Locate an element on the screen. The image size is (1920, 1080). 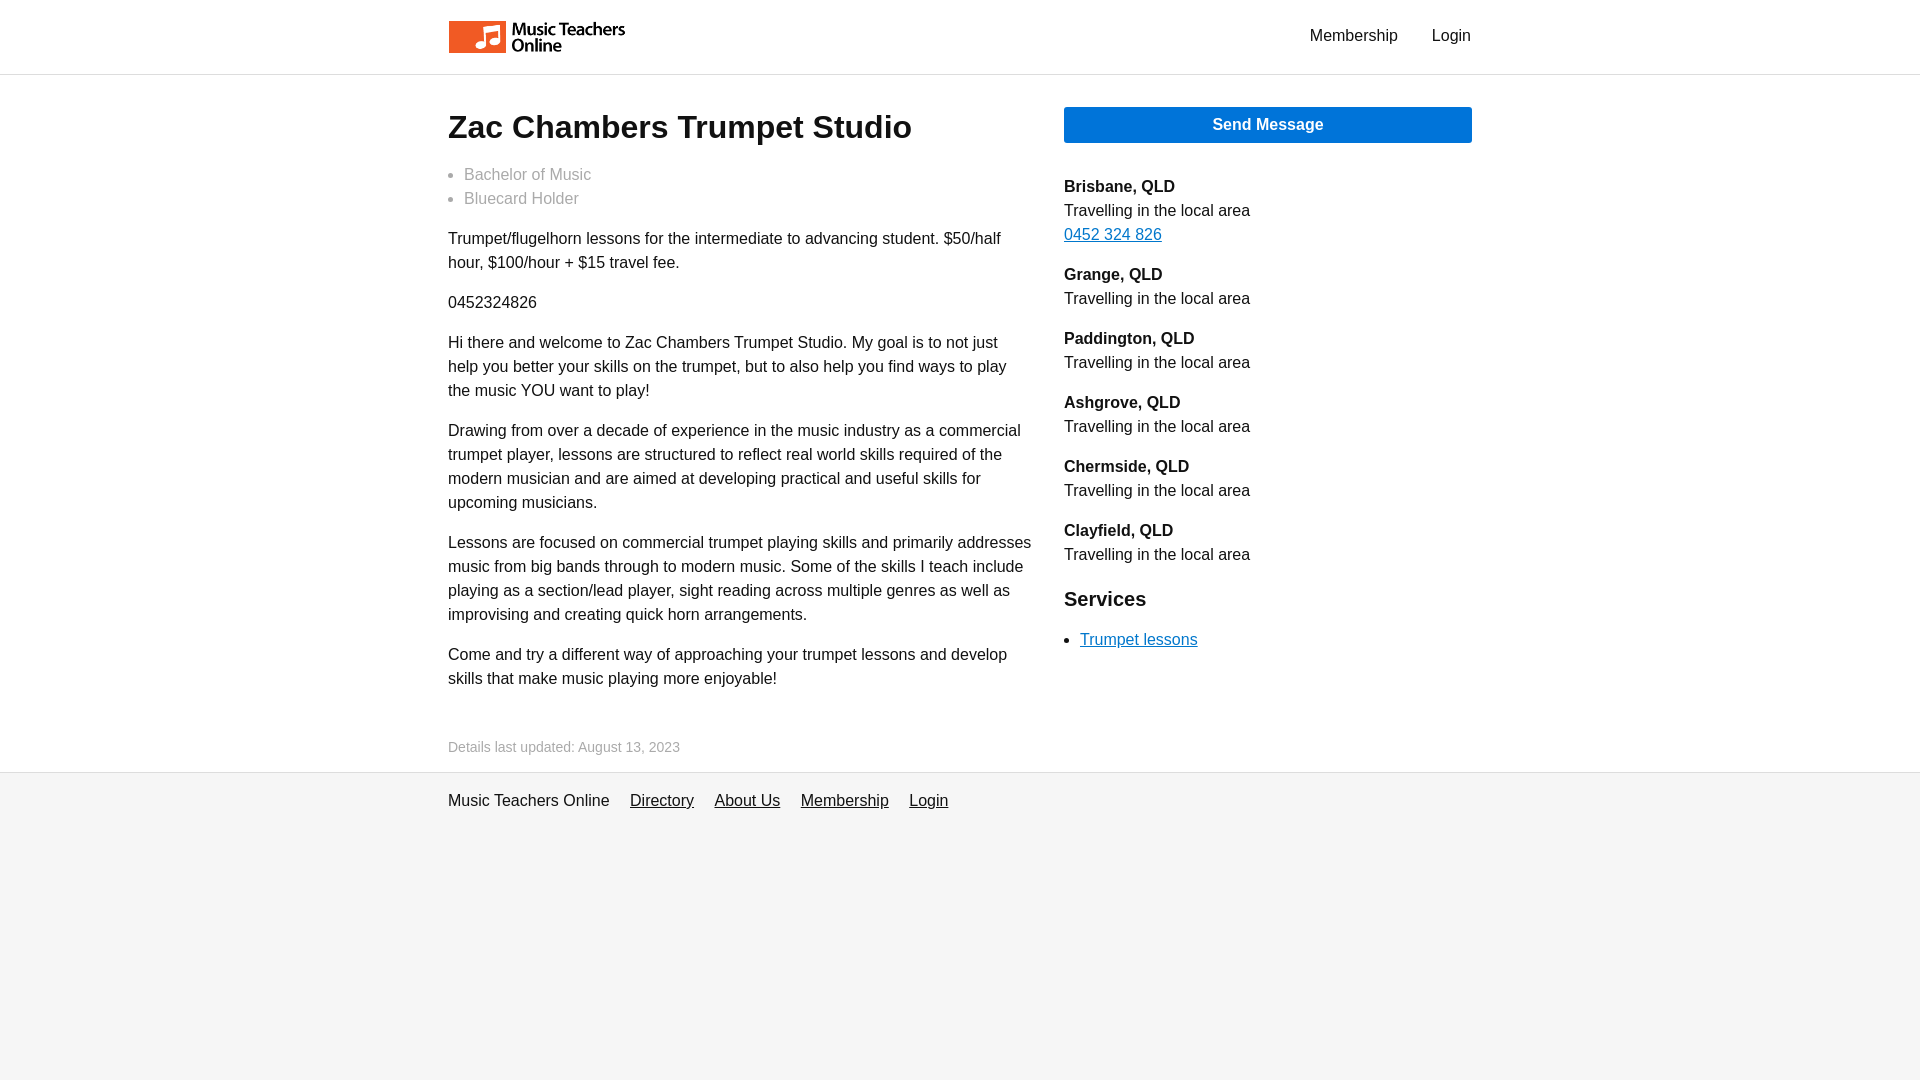
About Us is located at coordinates (746, 800).